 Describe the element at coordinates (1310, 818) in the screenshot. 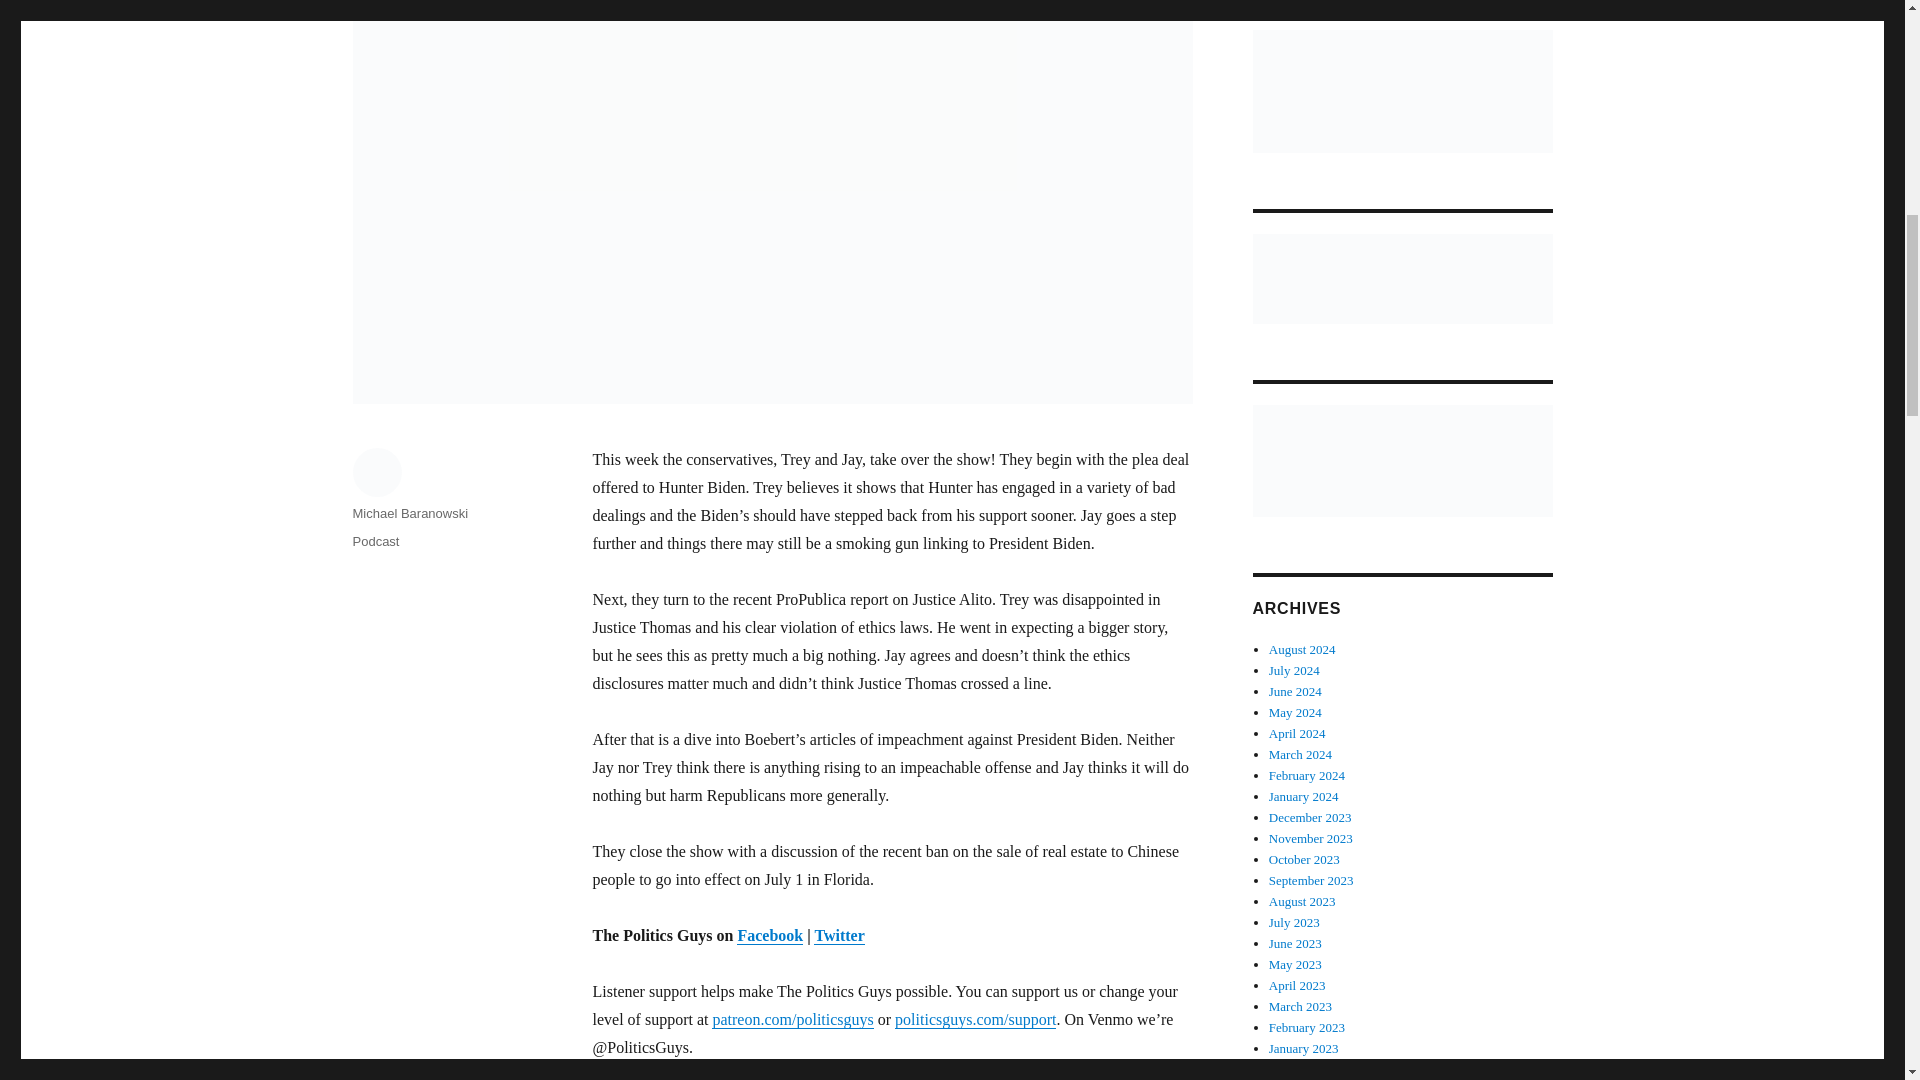

I see `December 2023` at that location.